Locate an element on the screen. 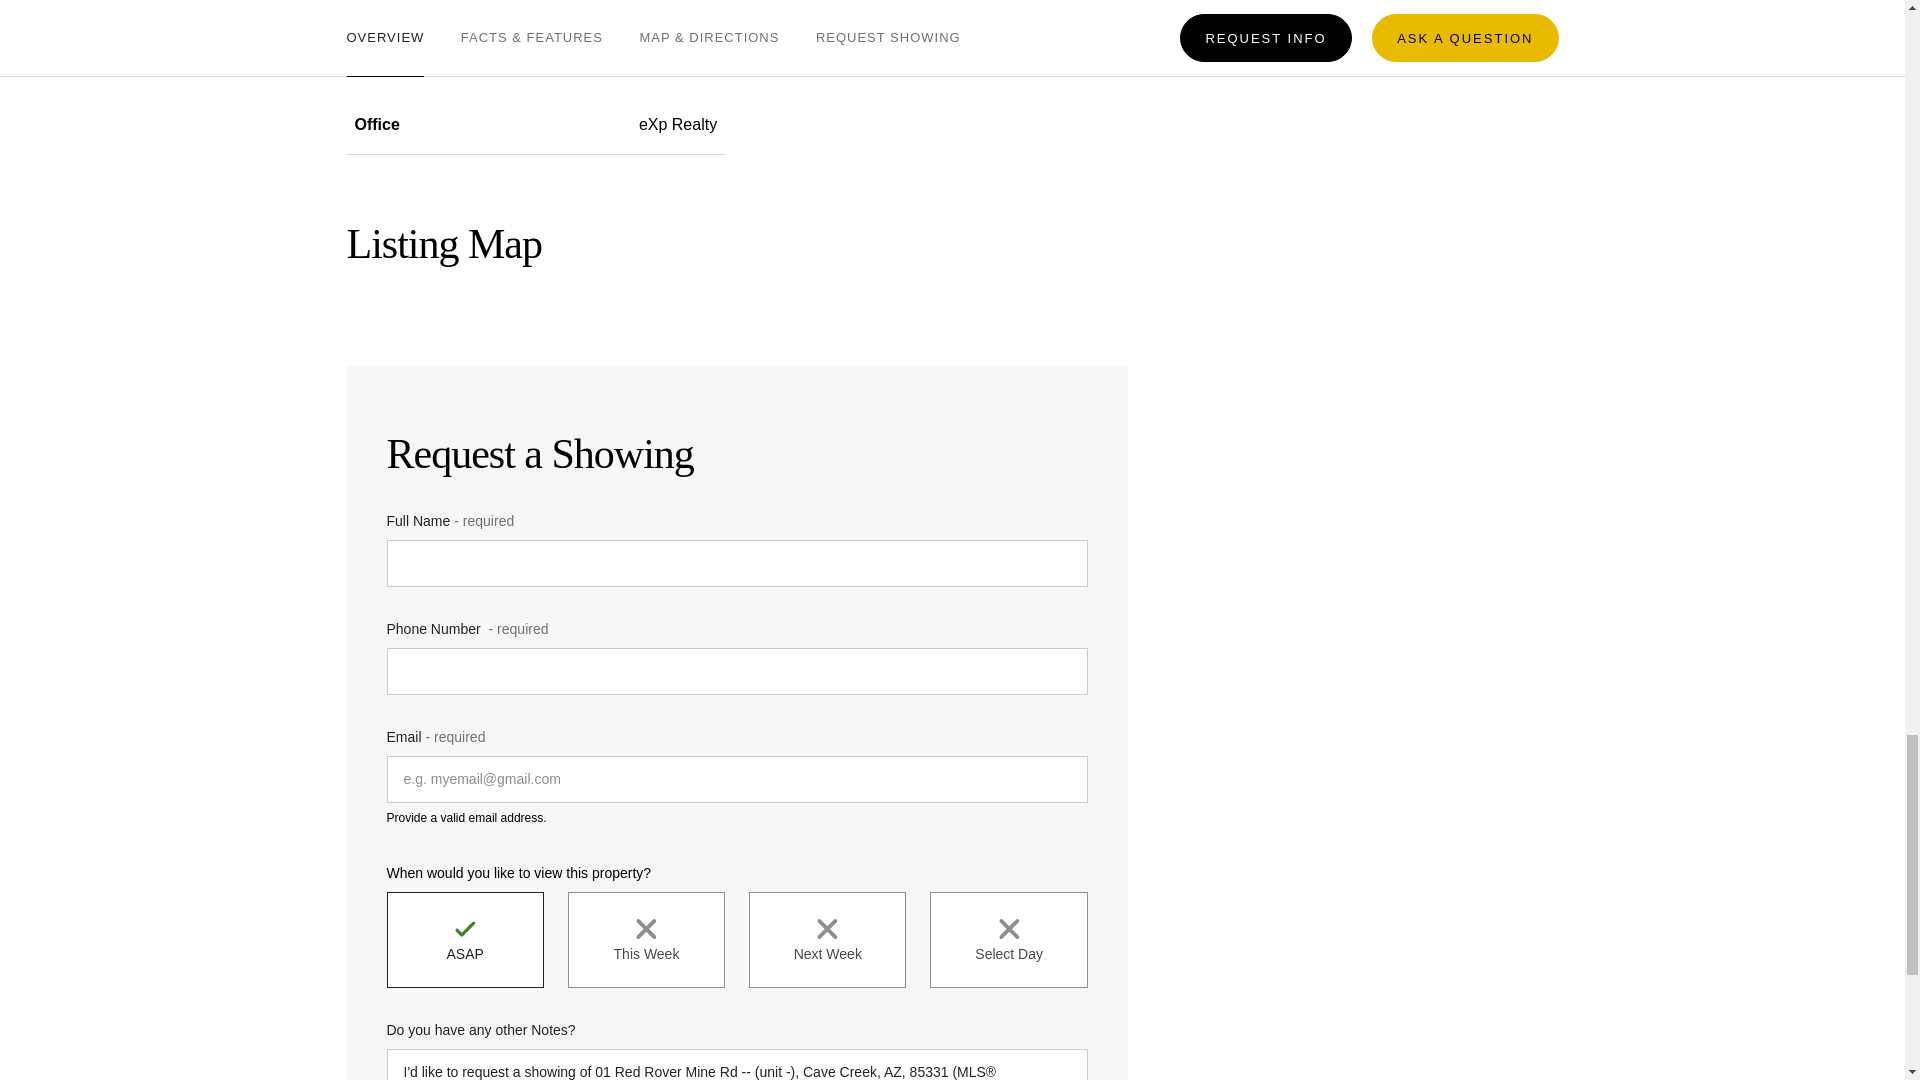  This Week is located at coordinates (646, 940).